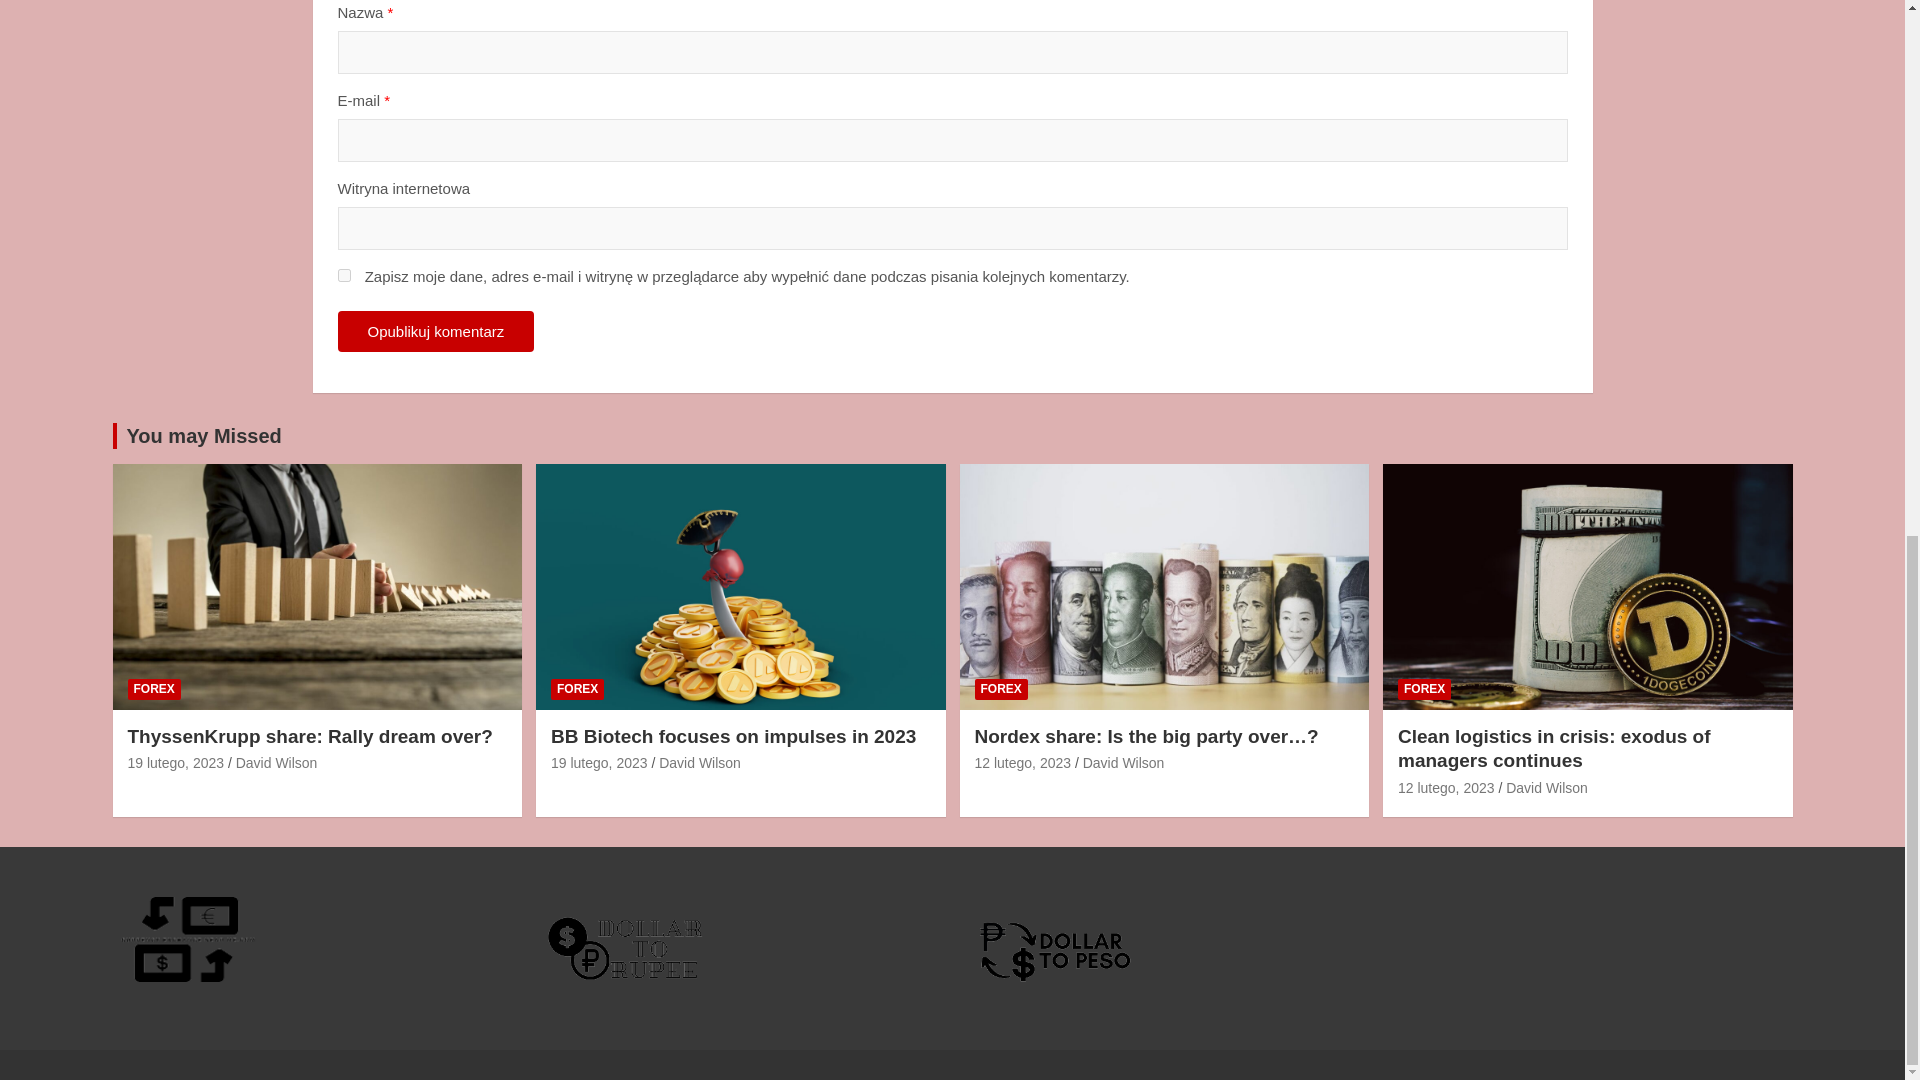  I want to click on You may Missed, so click(203, 436).